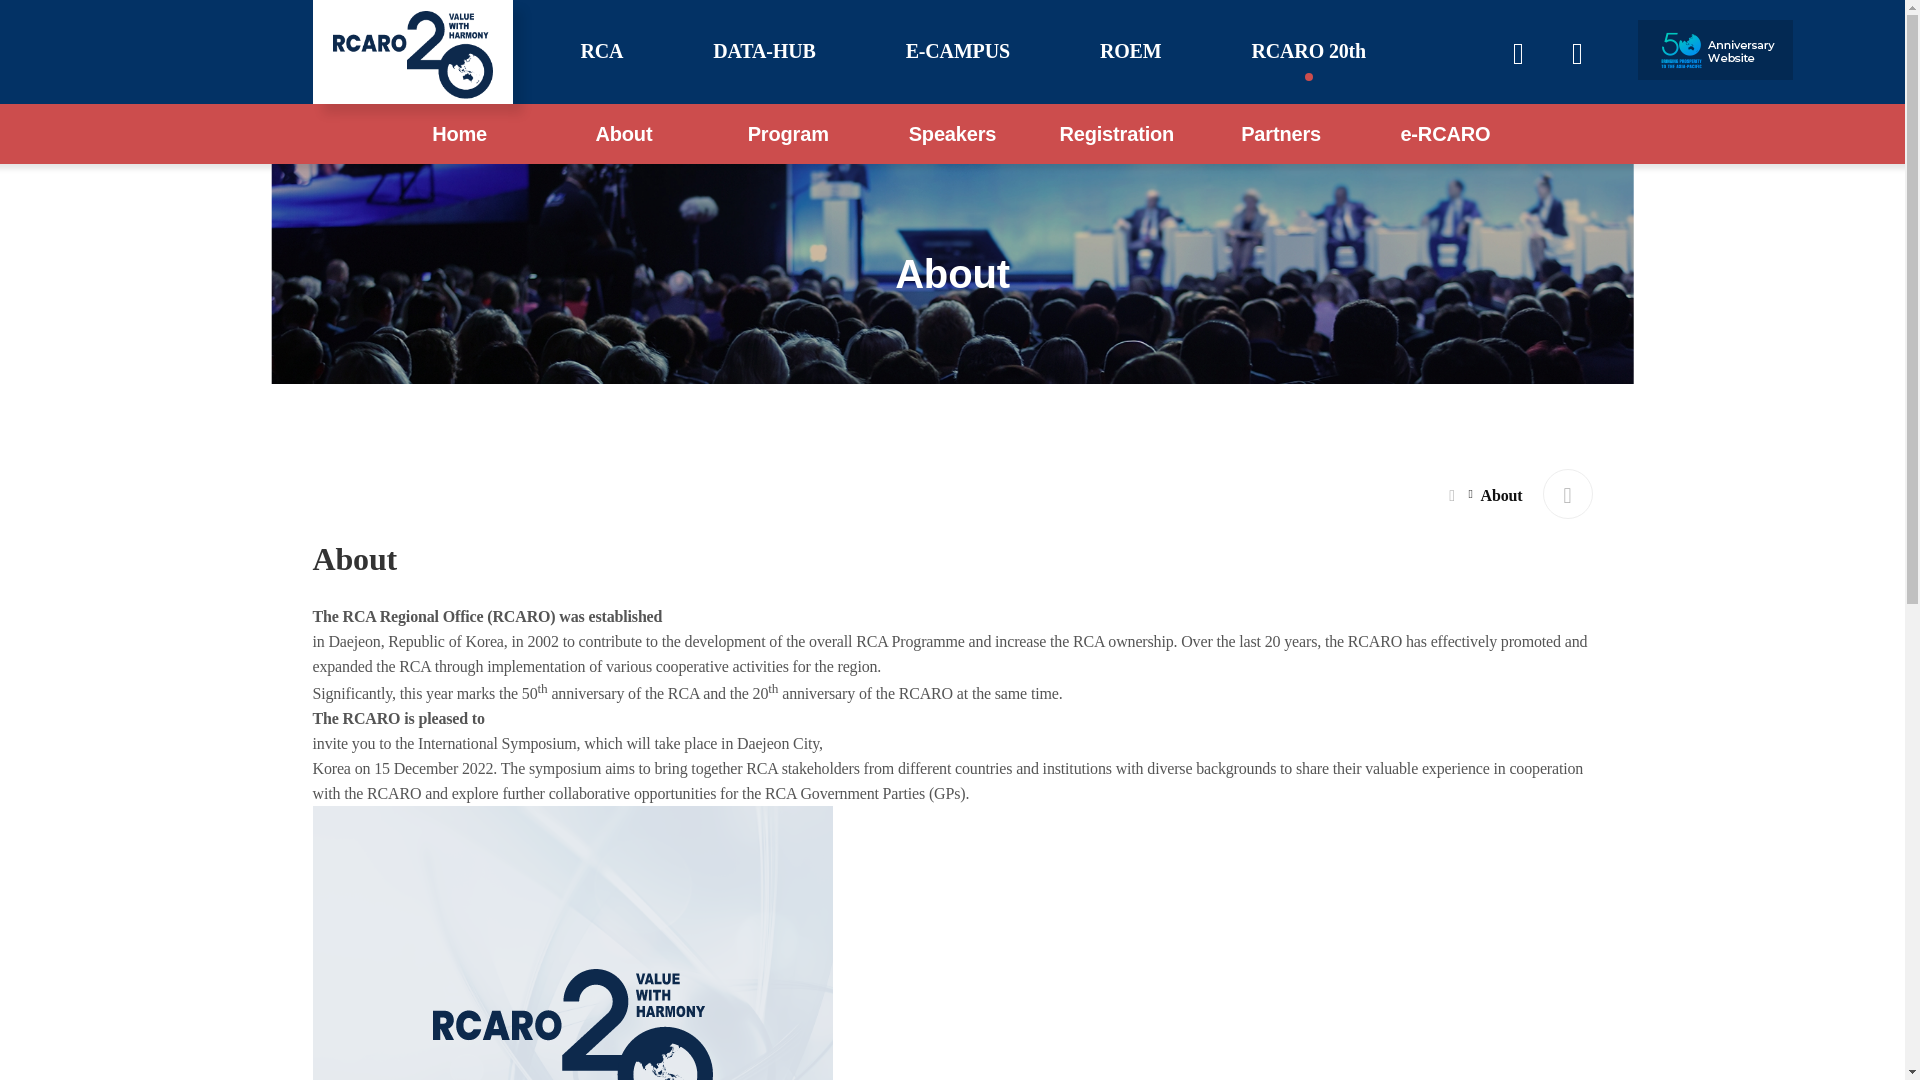 The image size is (1920, 1080). I want to click on Program, so click(788, 134).